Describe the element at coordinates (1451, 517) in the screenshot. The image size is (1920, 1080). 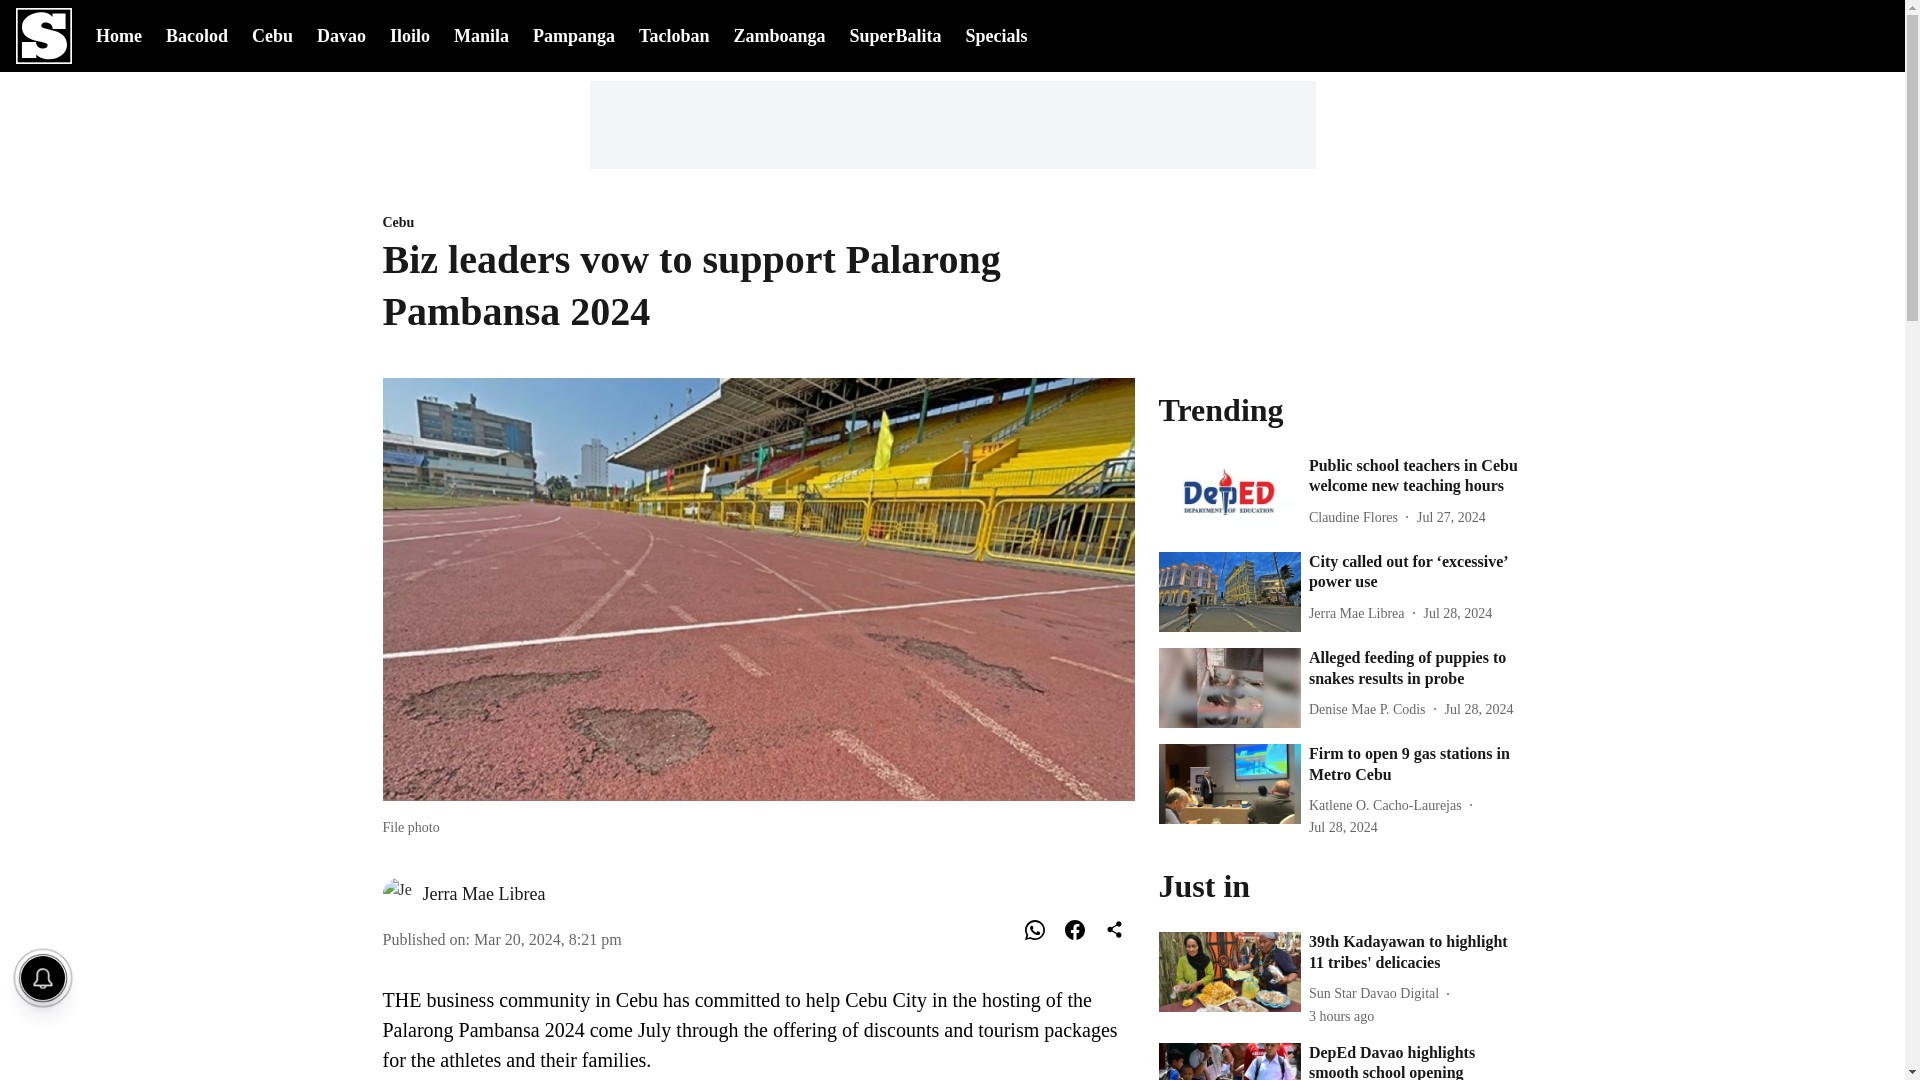
I see `2024-07-27 12:28` at that location.